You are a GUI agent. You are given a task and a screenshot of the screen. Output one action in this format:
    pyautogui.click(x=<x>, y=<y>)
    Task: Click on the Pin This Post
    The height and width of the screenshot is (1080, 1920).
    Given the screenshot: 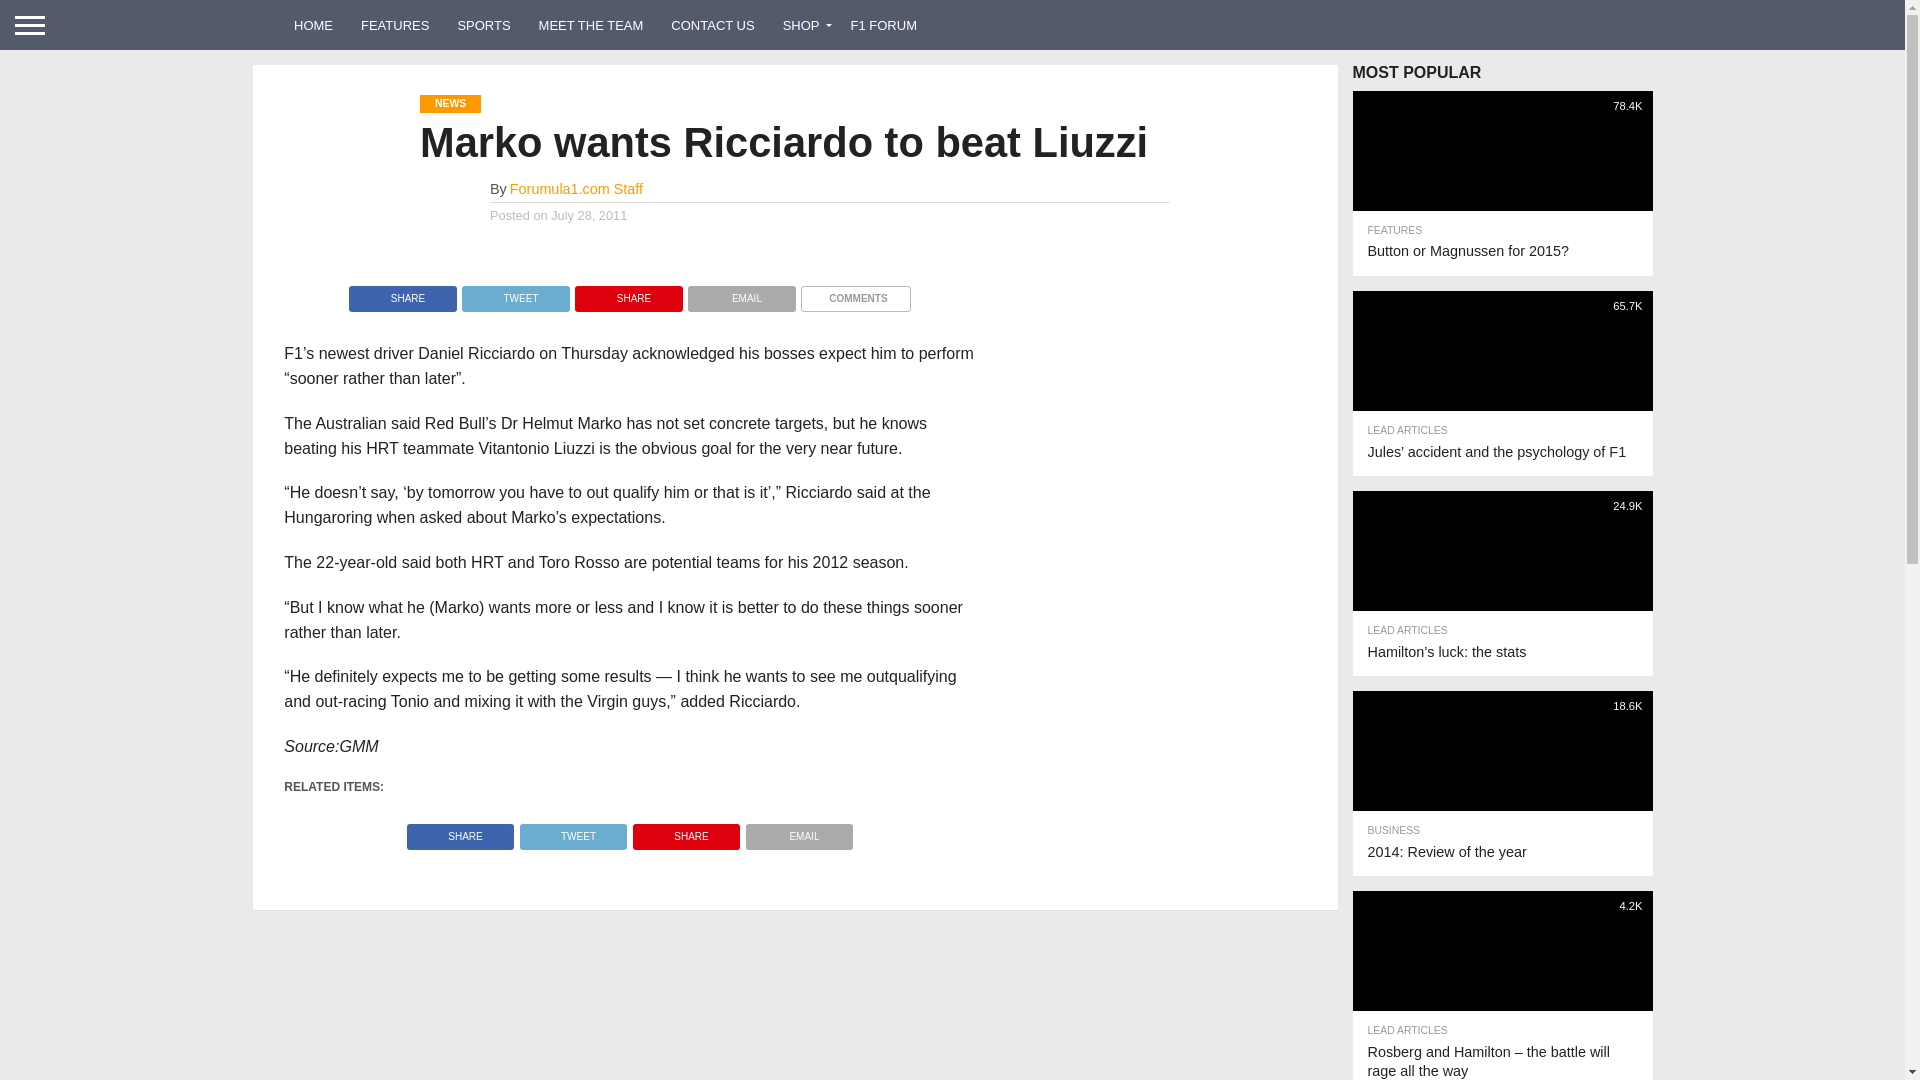 What is the action you would take?
    pyautogui.click(x=628, y=294)
    